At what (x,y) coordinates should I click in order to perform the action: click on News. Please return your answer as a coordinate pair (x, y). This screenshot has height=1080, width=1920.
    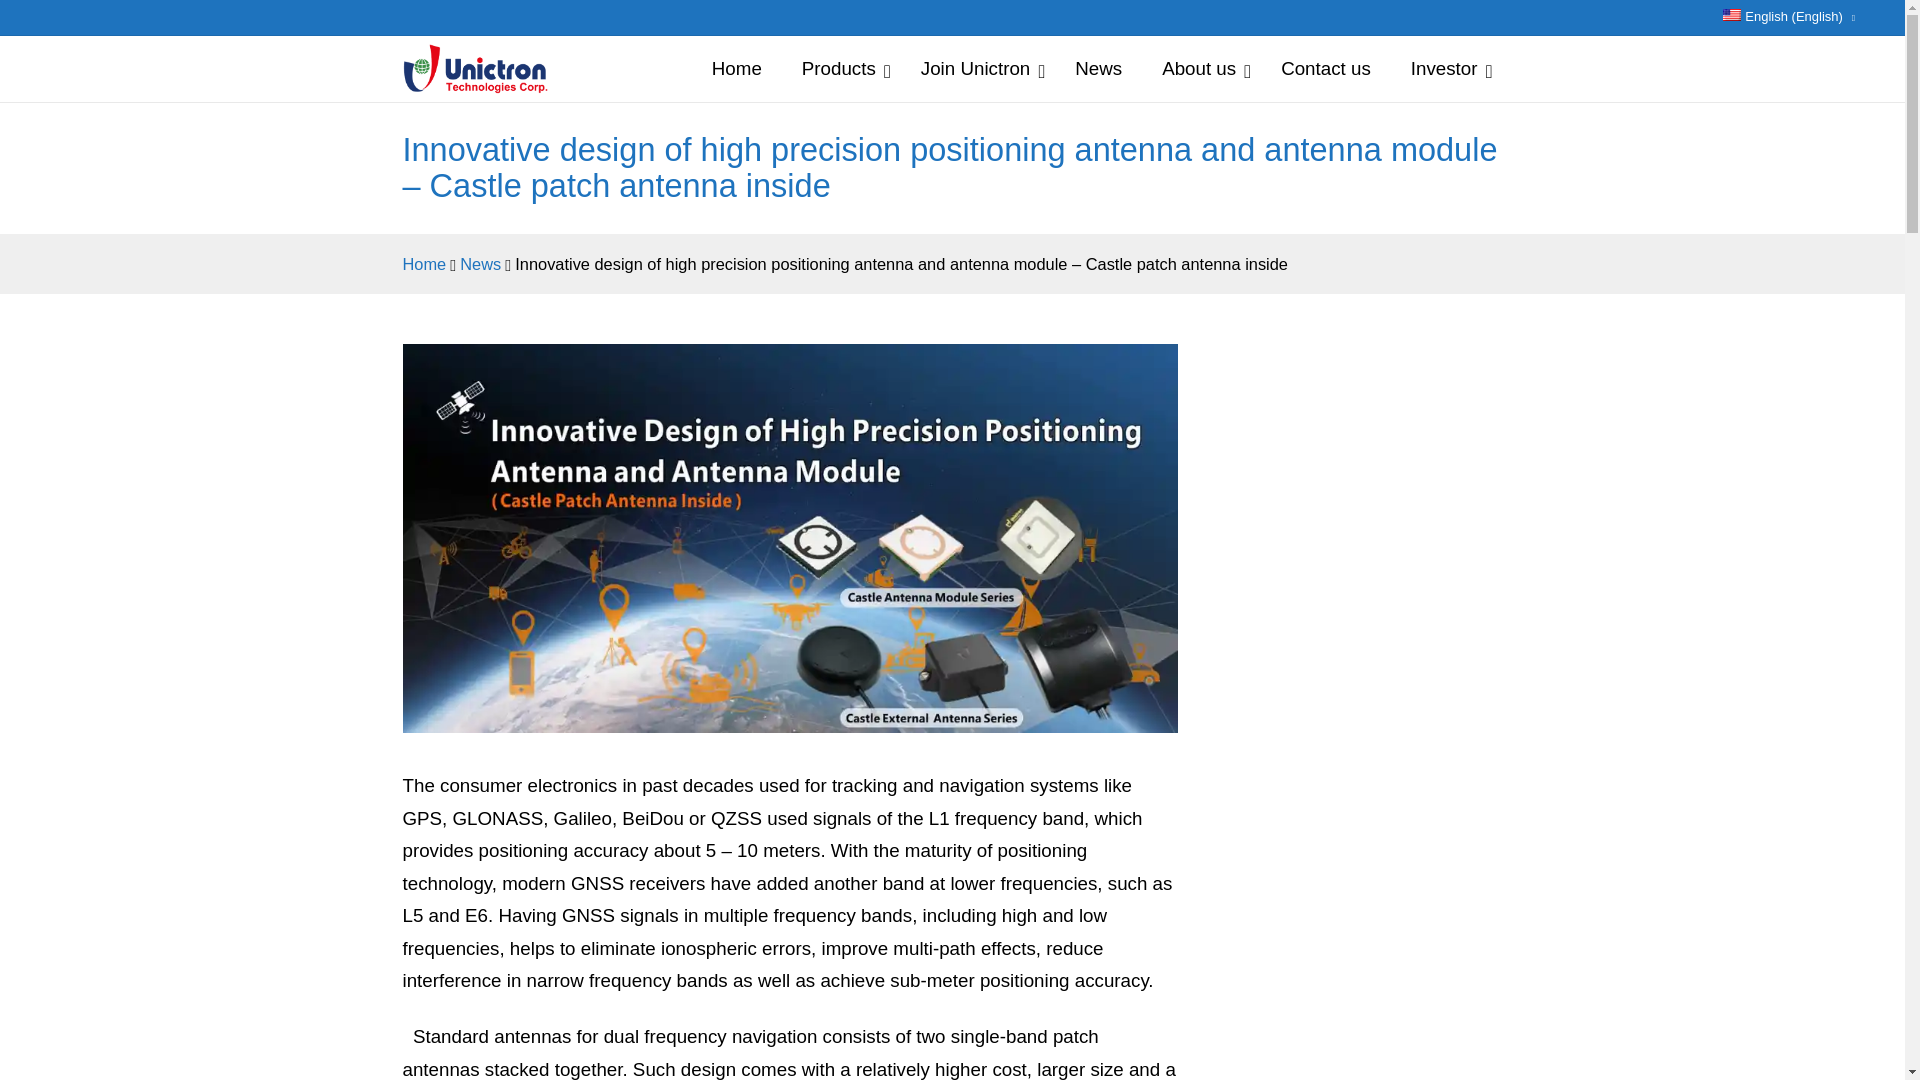
    Looking at the image, I should click on (1098, 69).